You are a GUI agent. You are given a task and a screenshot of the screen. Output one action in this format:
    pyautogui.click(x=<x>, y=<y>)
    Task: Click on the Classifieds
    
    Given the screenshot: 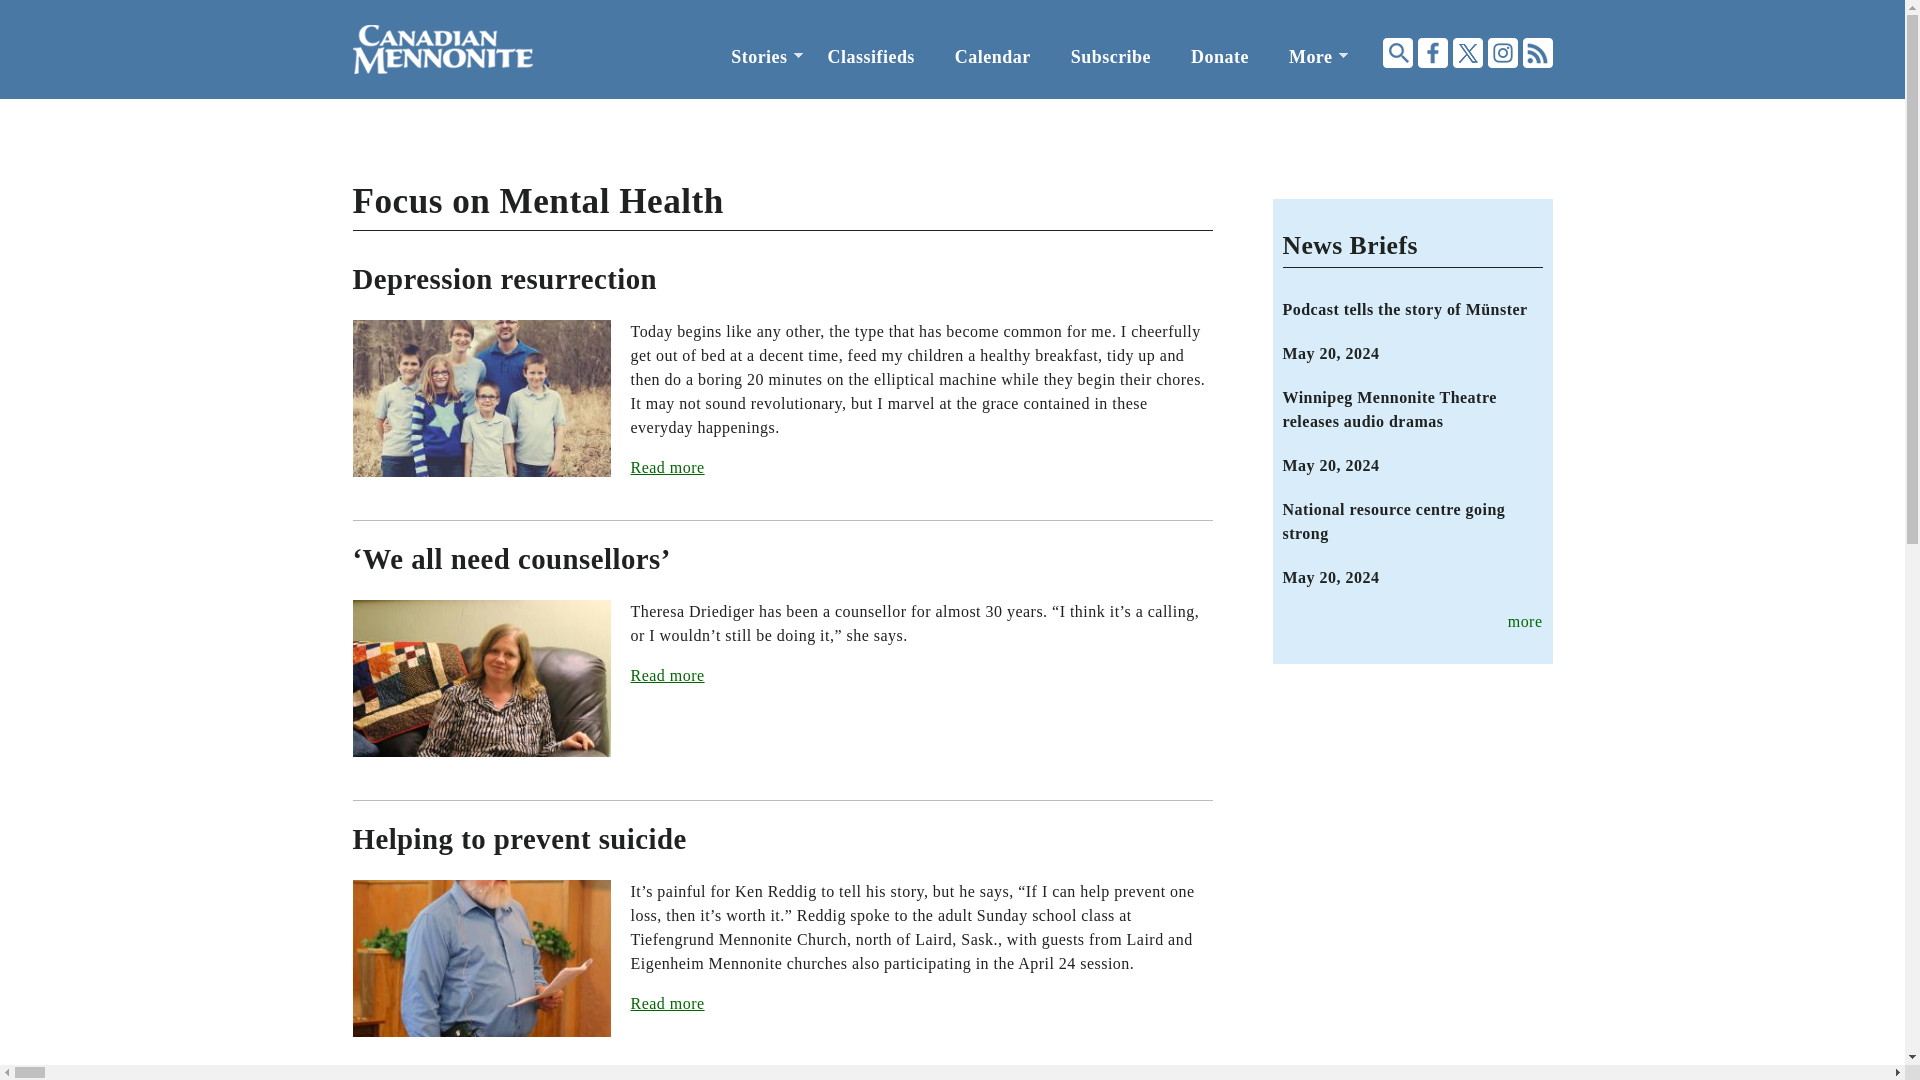 What is the action you would take?
    pyautogui.click(x=872, y=57)
    